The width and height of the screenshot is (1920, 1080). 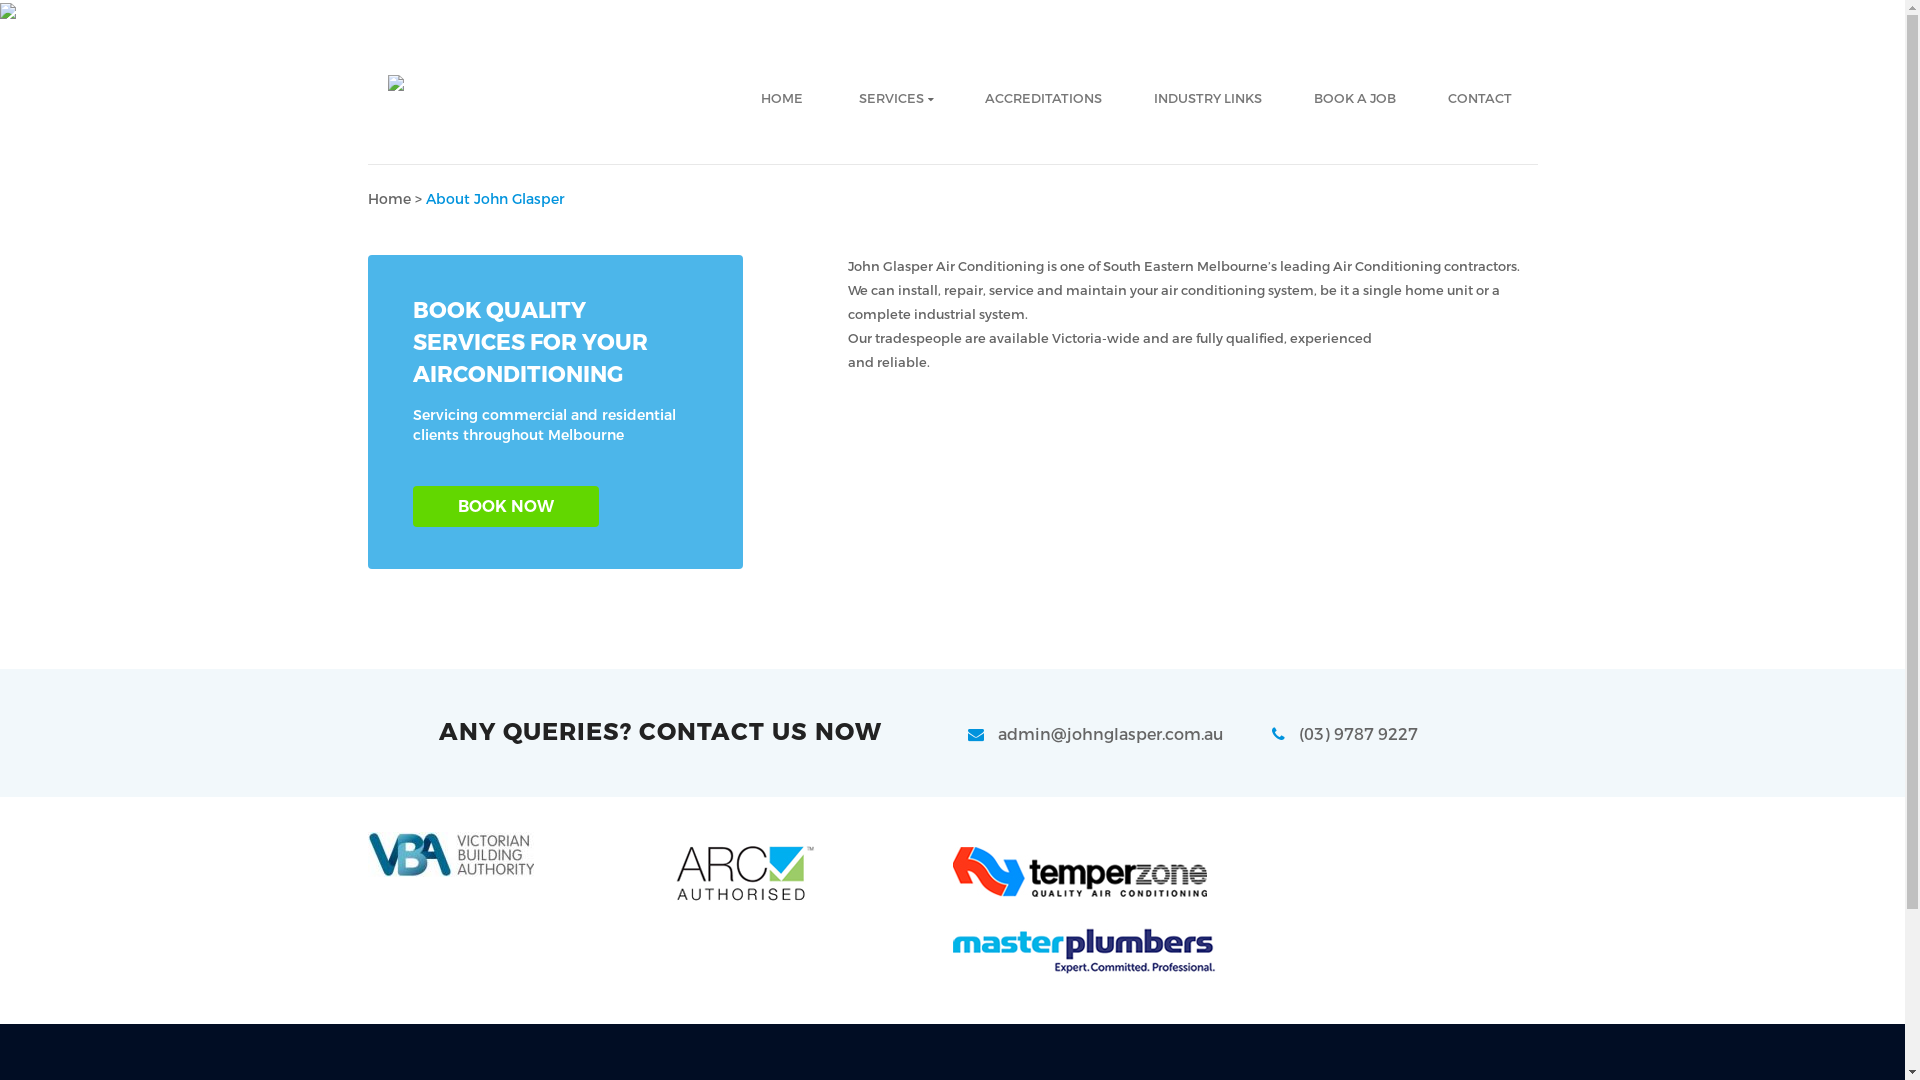 I want to click on admin@johnglasper.com.au, so click(x=1239, y=36).